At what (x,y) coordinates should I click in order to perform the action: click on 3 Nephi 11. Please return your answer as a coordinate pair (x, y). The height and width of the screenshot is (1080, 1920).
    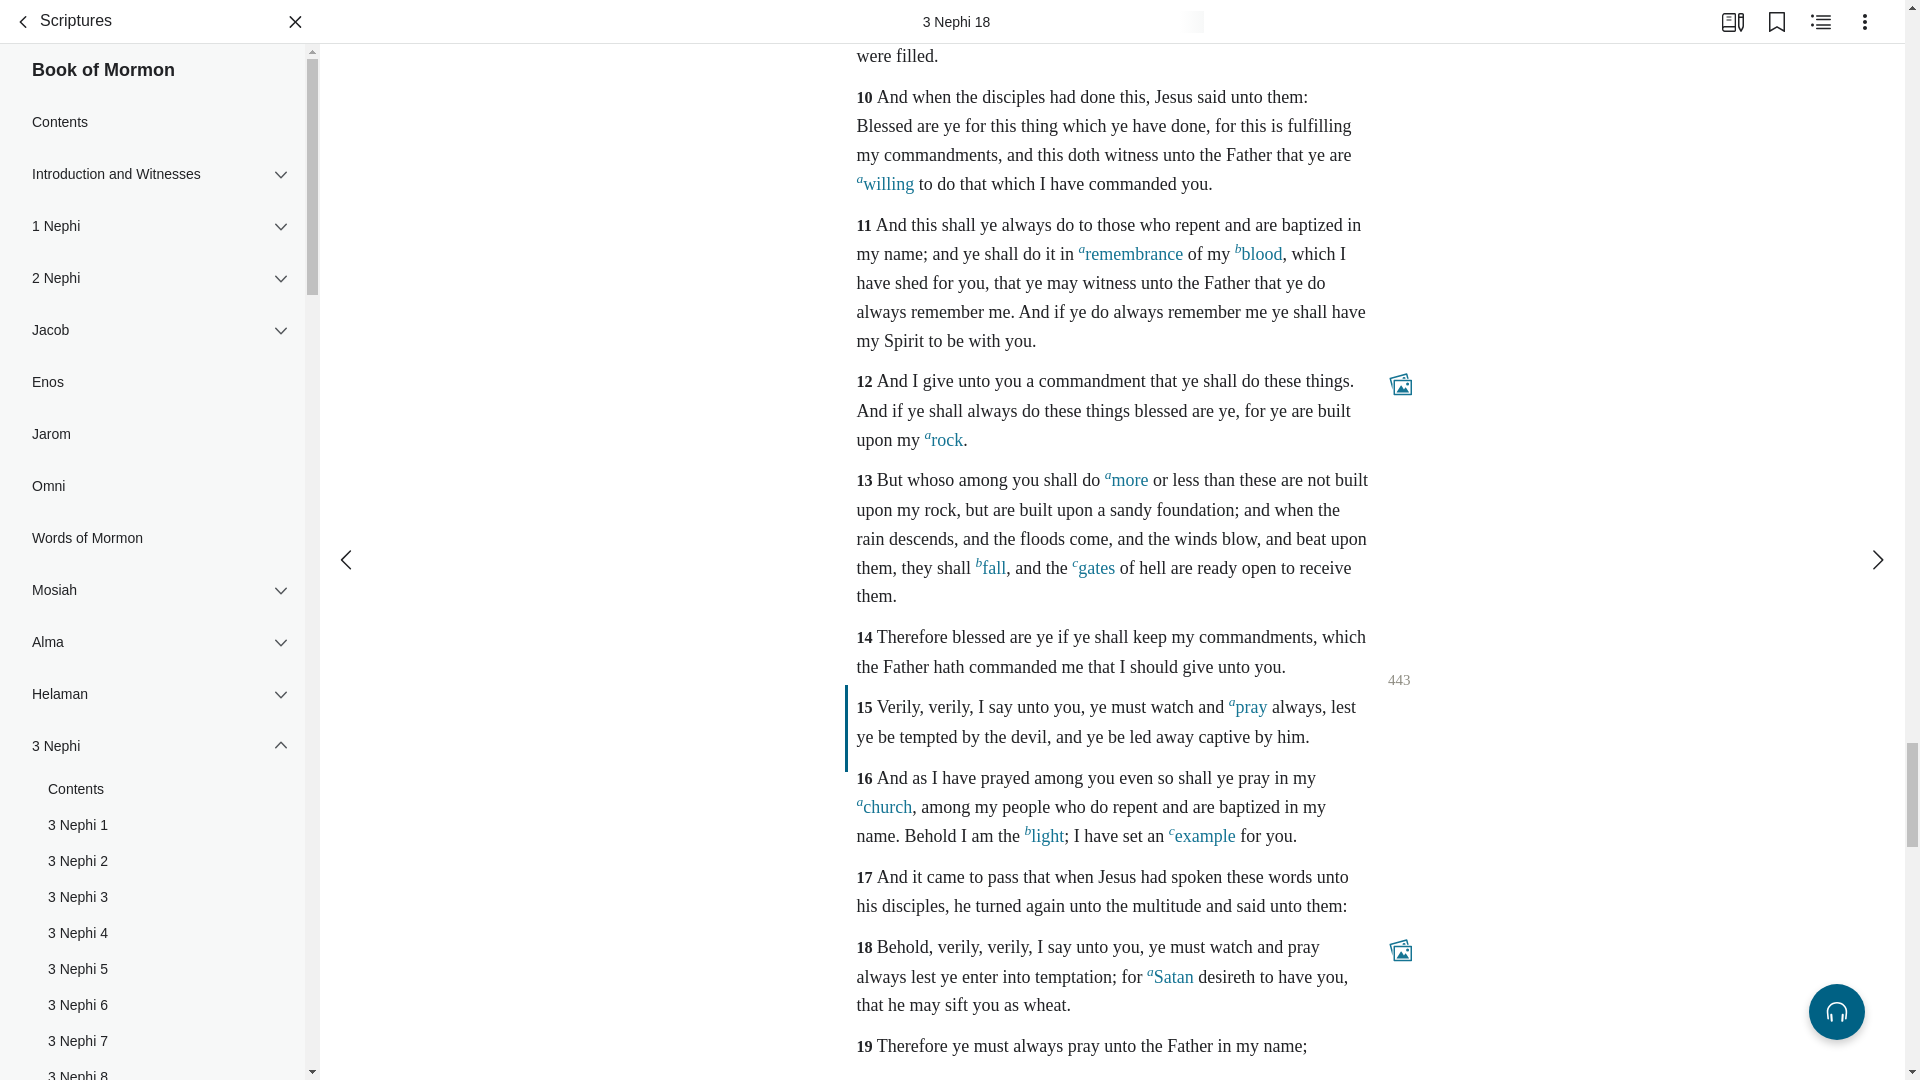
    Looking at the image, I should click on (152, 91).